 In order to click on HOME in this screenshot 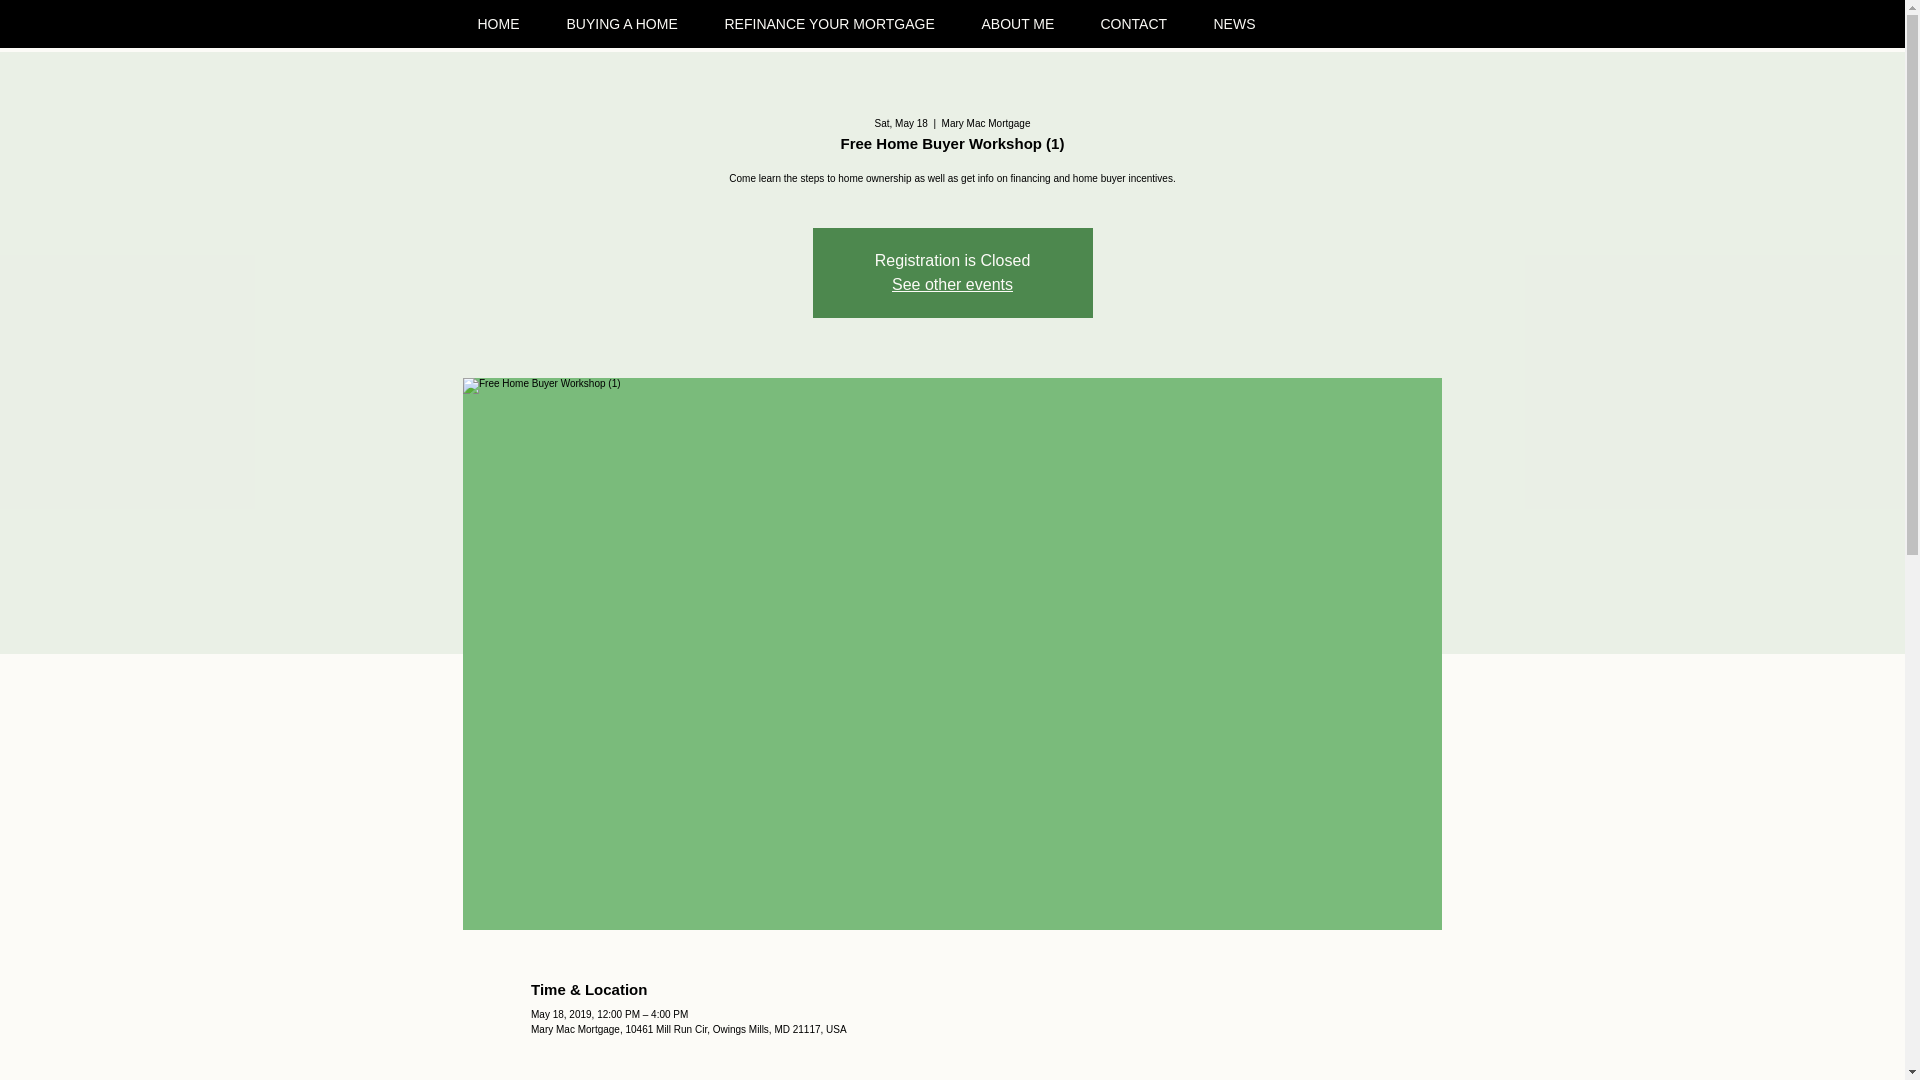, I will do `click(506, 23)`.